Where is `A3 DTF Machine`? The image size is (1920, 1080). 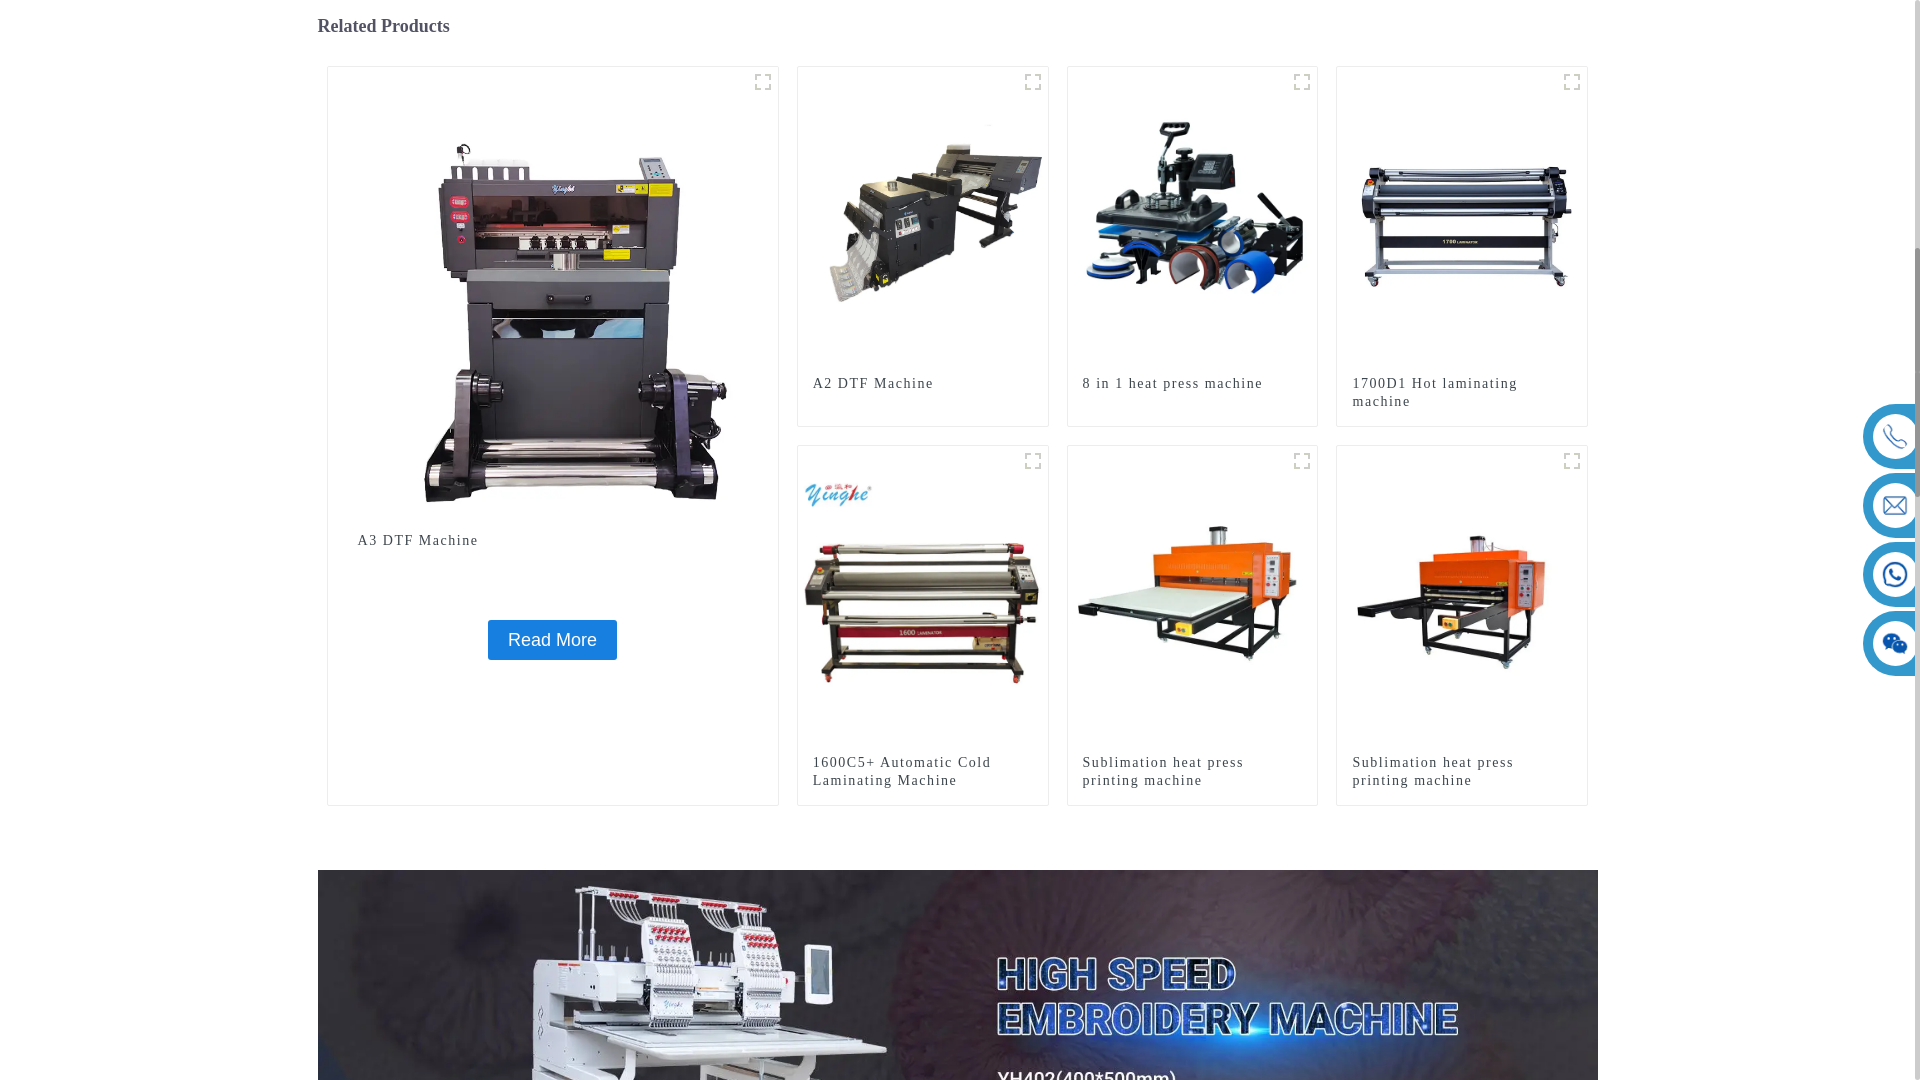 A3 DTF Machine is located at coordinates (552, 290).